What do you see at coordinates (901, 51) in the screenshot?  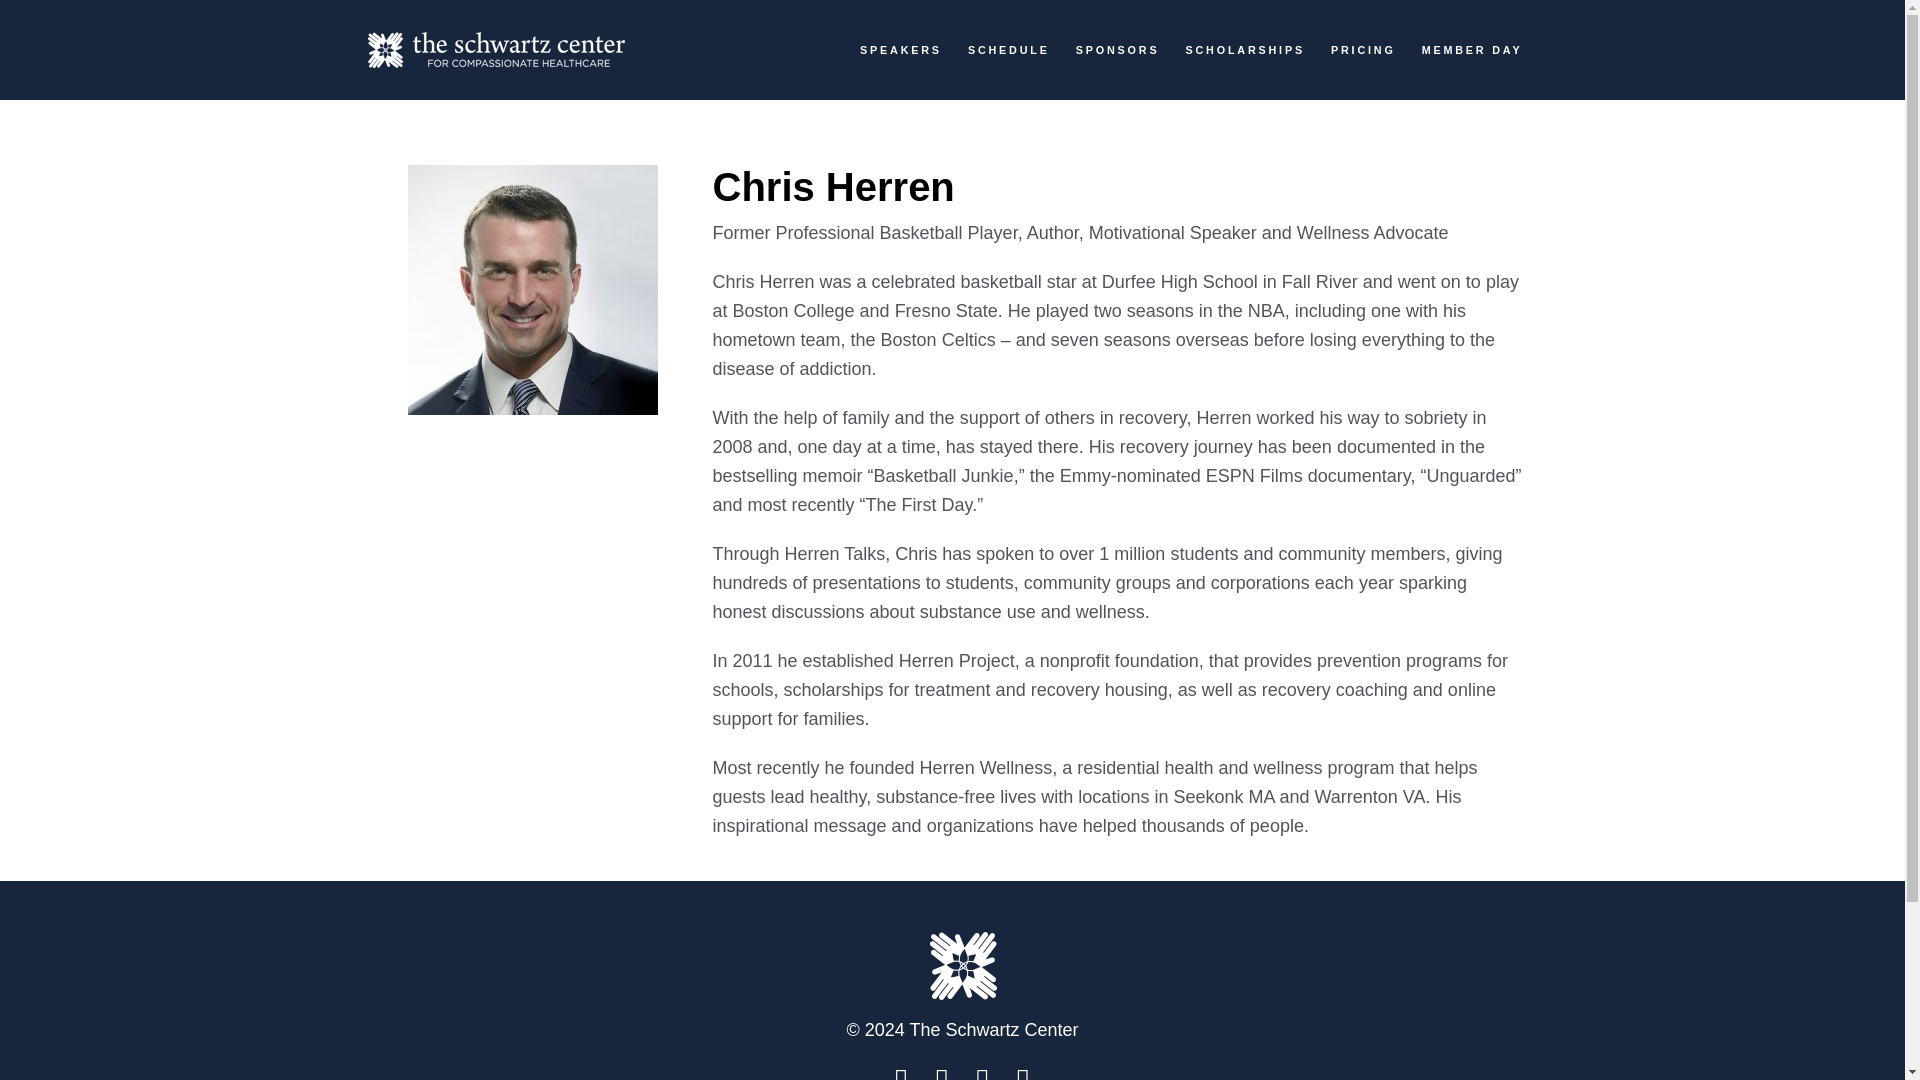 I see `SPEAKERS` at bounding box center [901, 51].